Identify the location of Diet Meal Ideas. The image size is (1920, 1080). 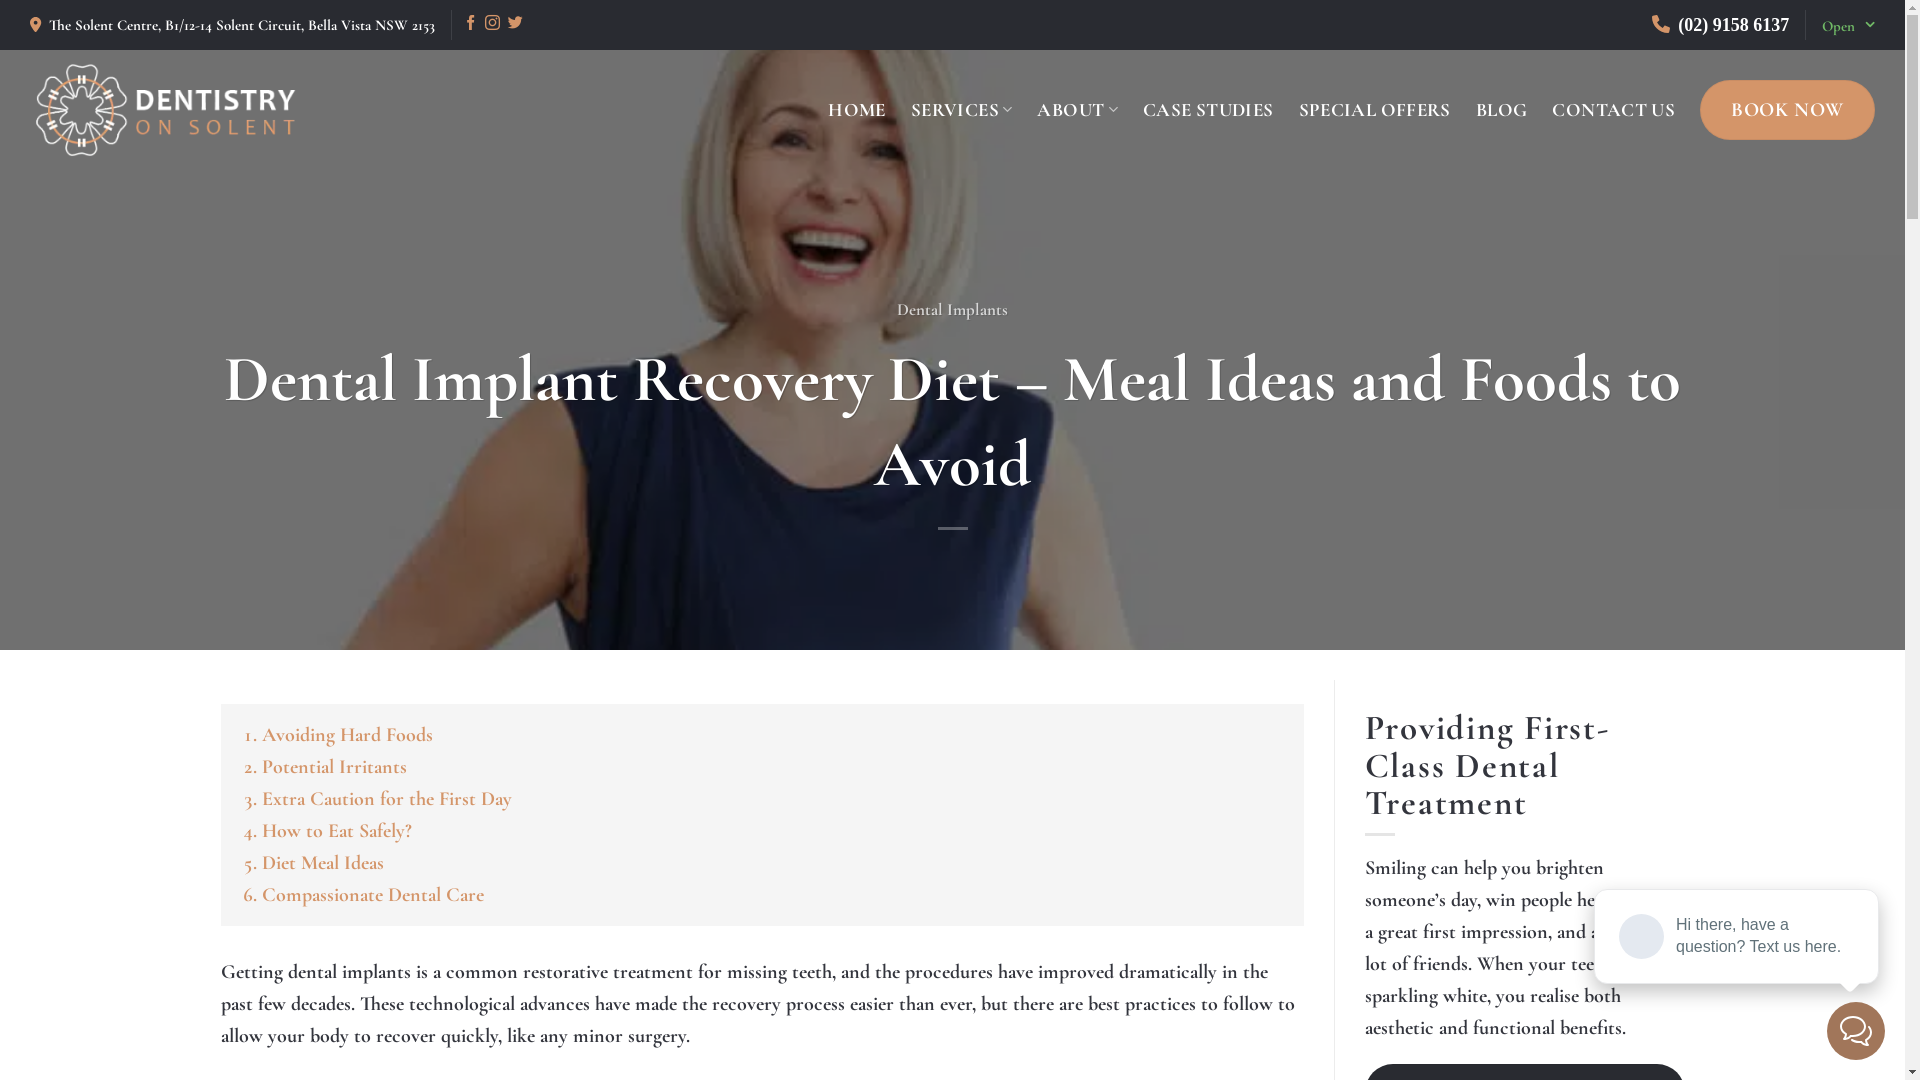
(323, 863).